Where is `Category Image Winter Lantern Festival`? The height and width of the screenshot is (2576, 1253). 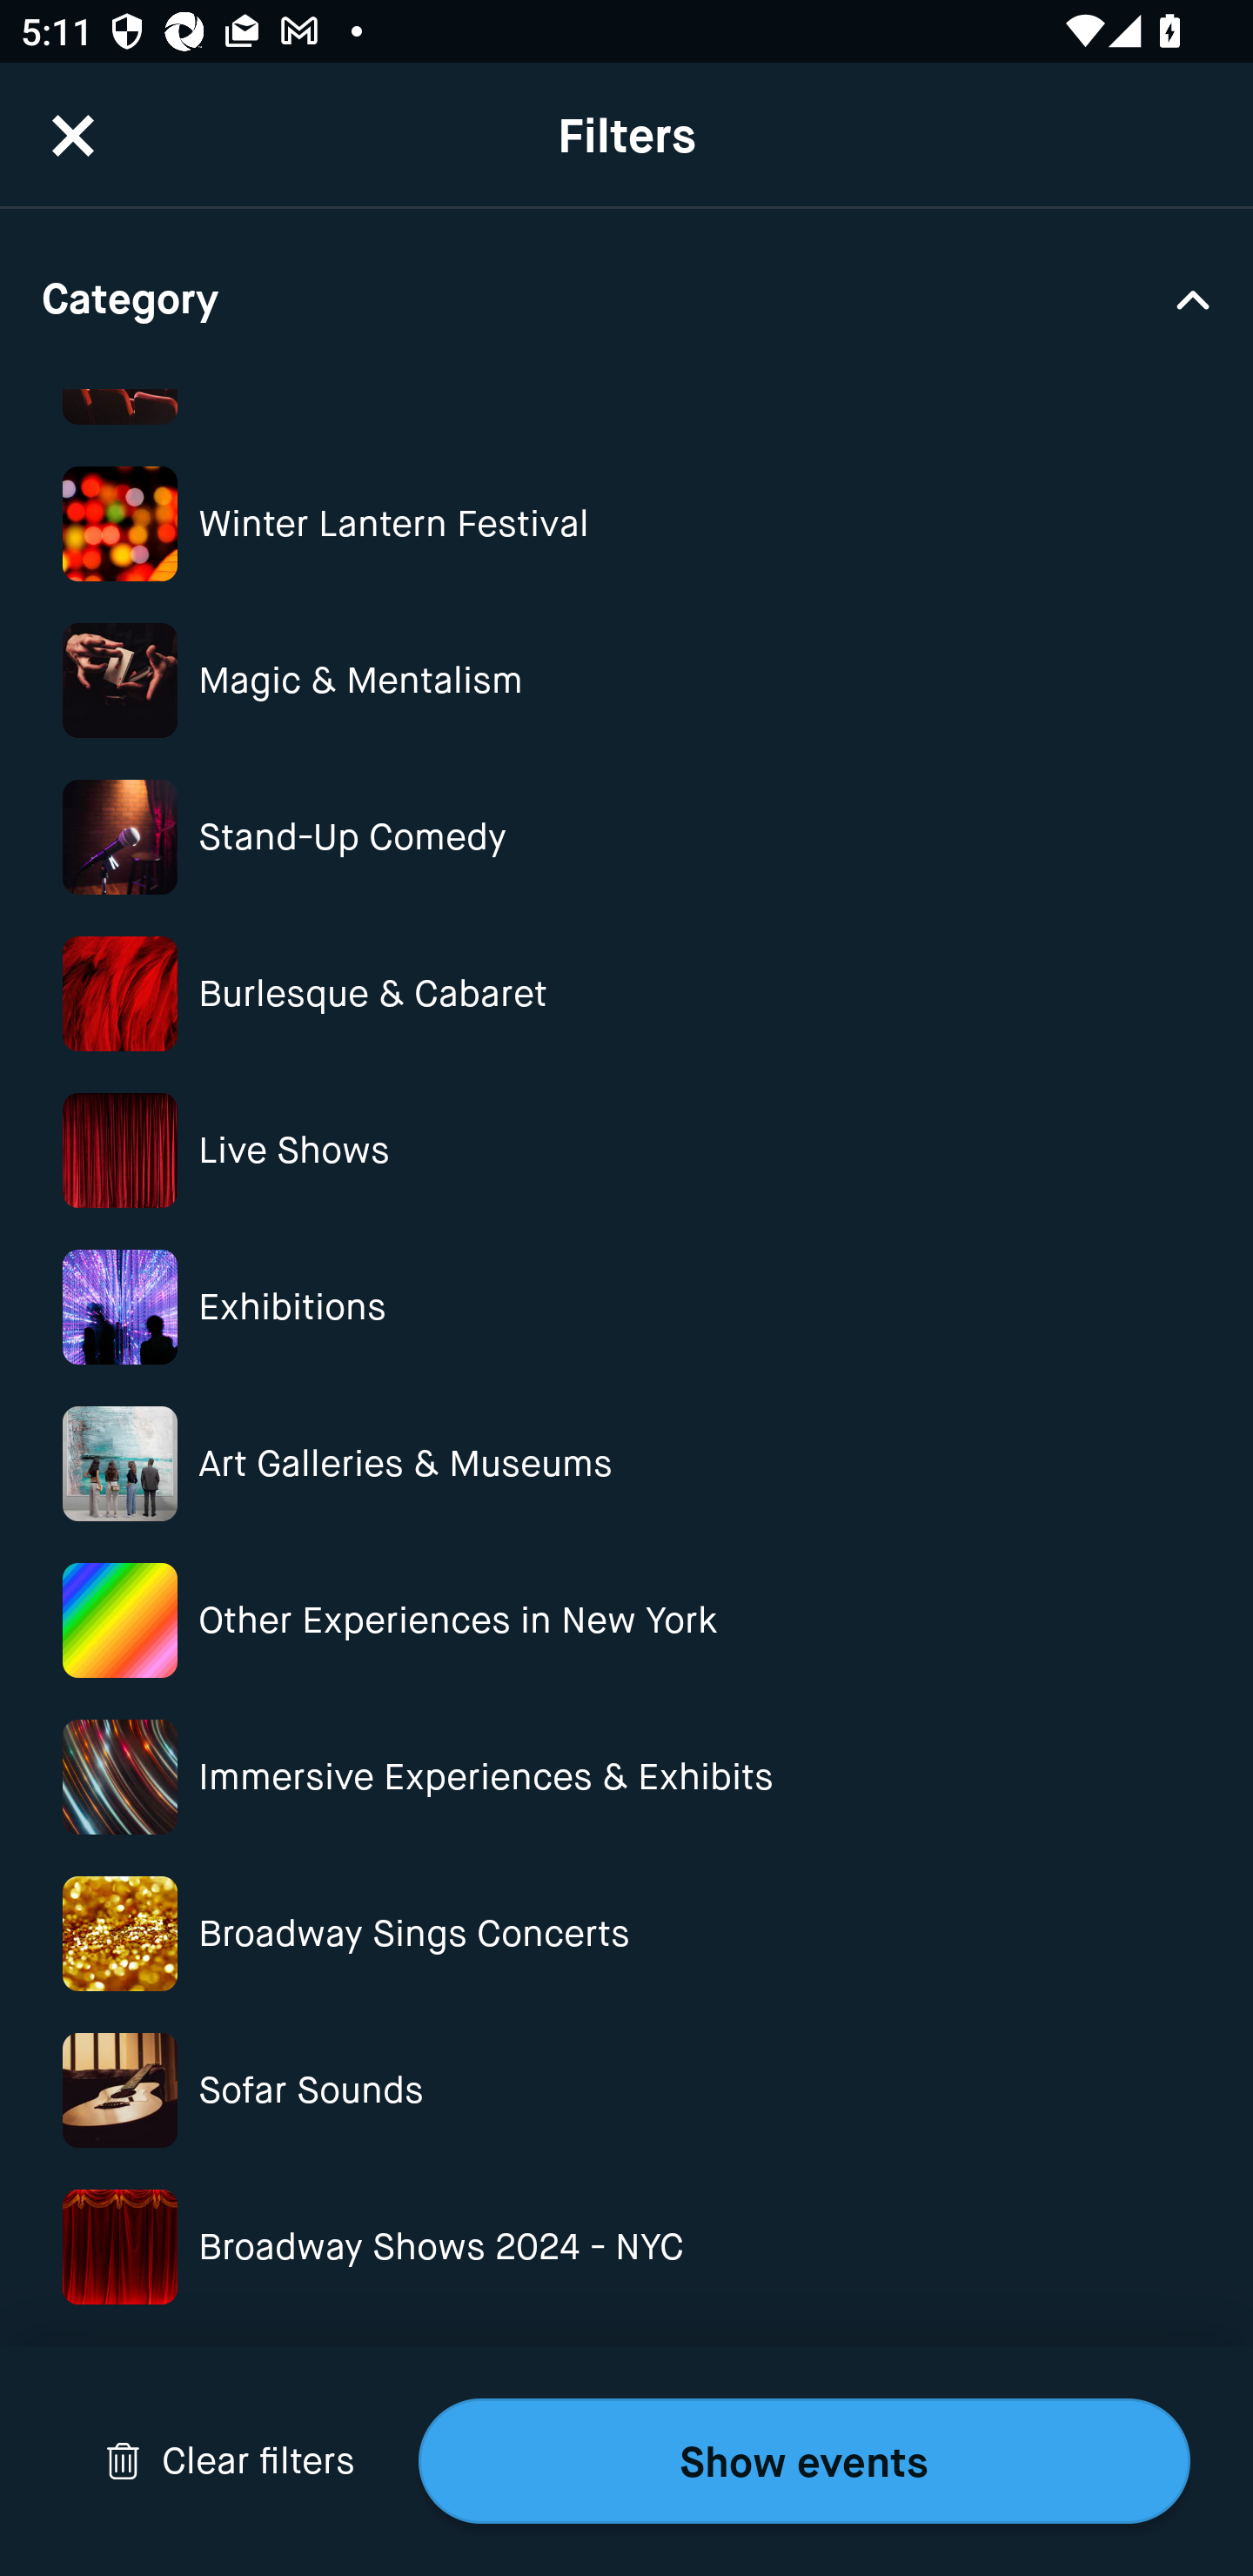
Category Image Winter Lantern Festival is located at coordinates (626, 524).